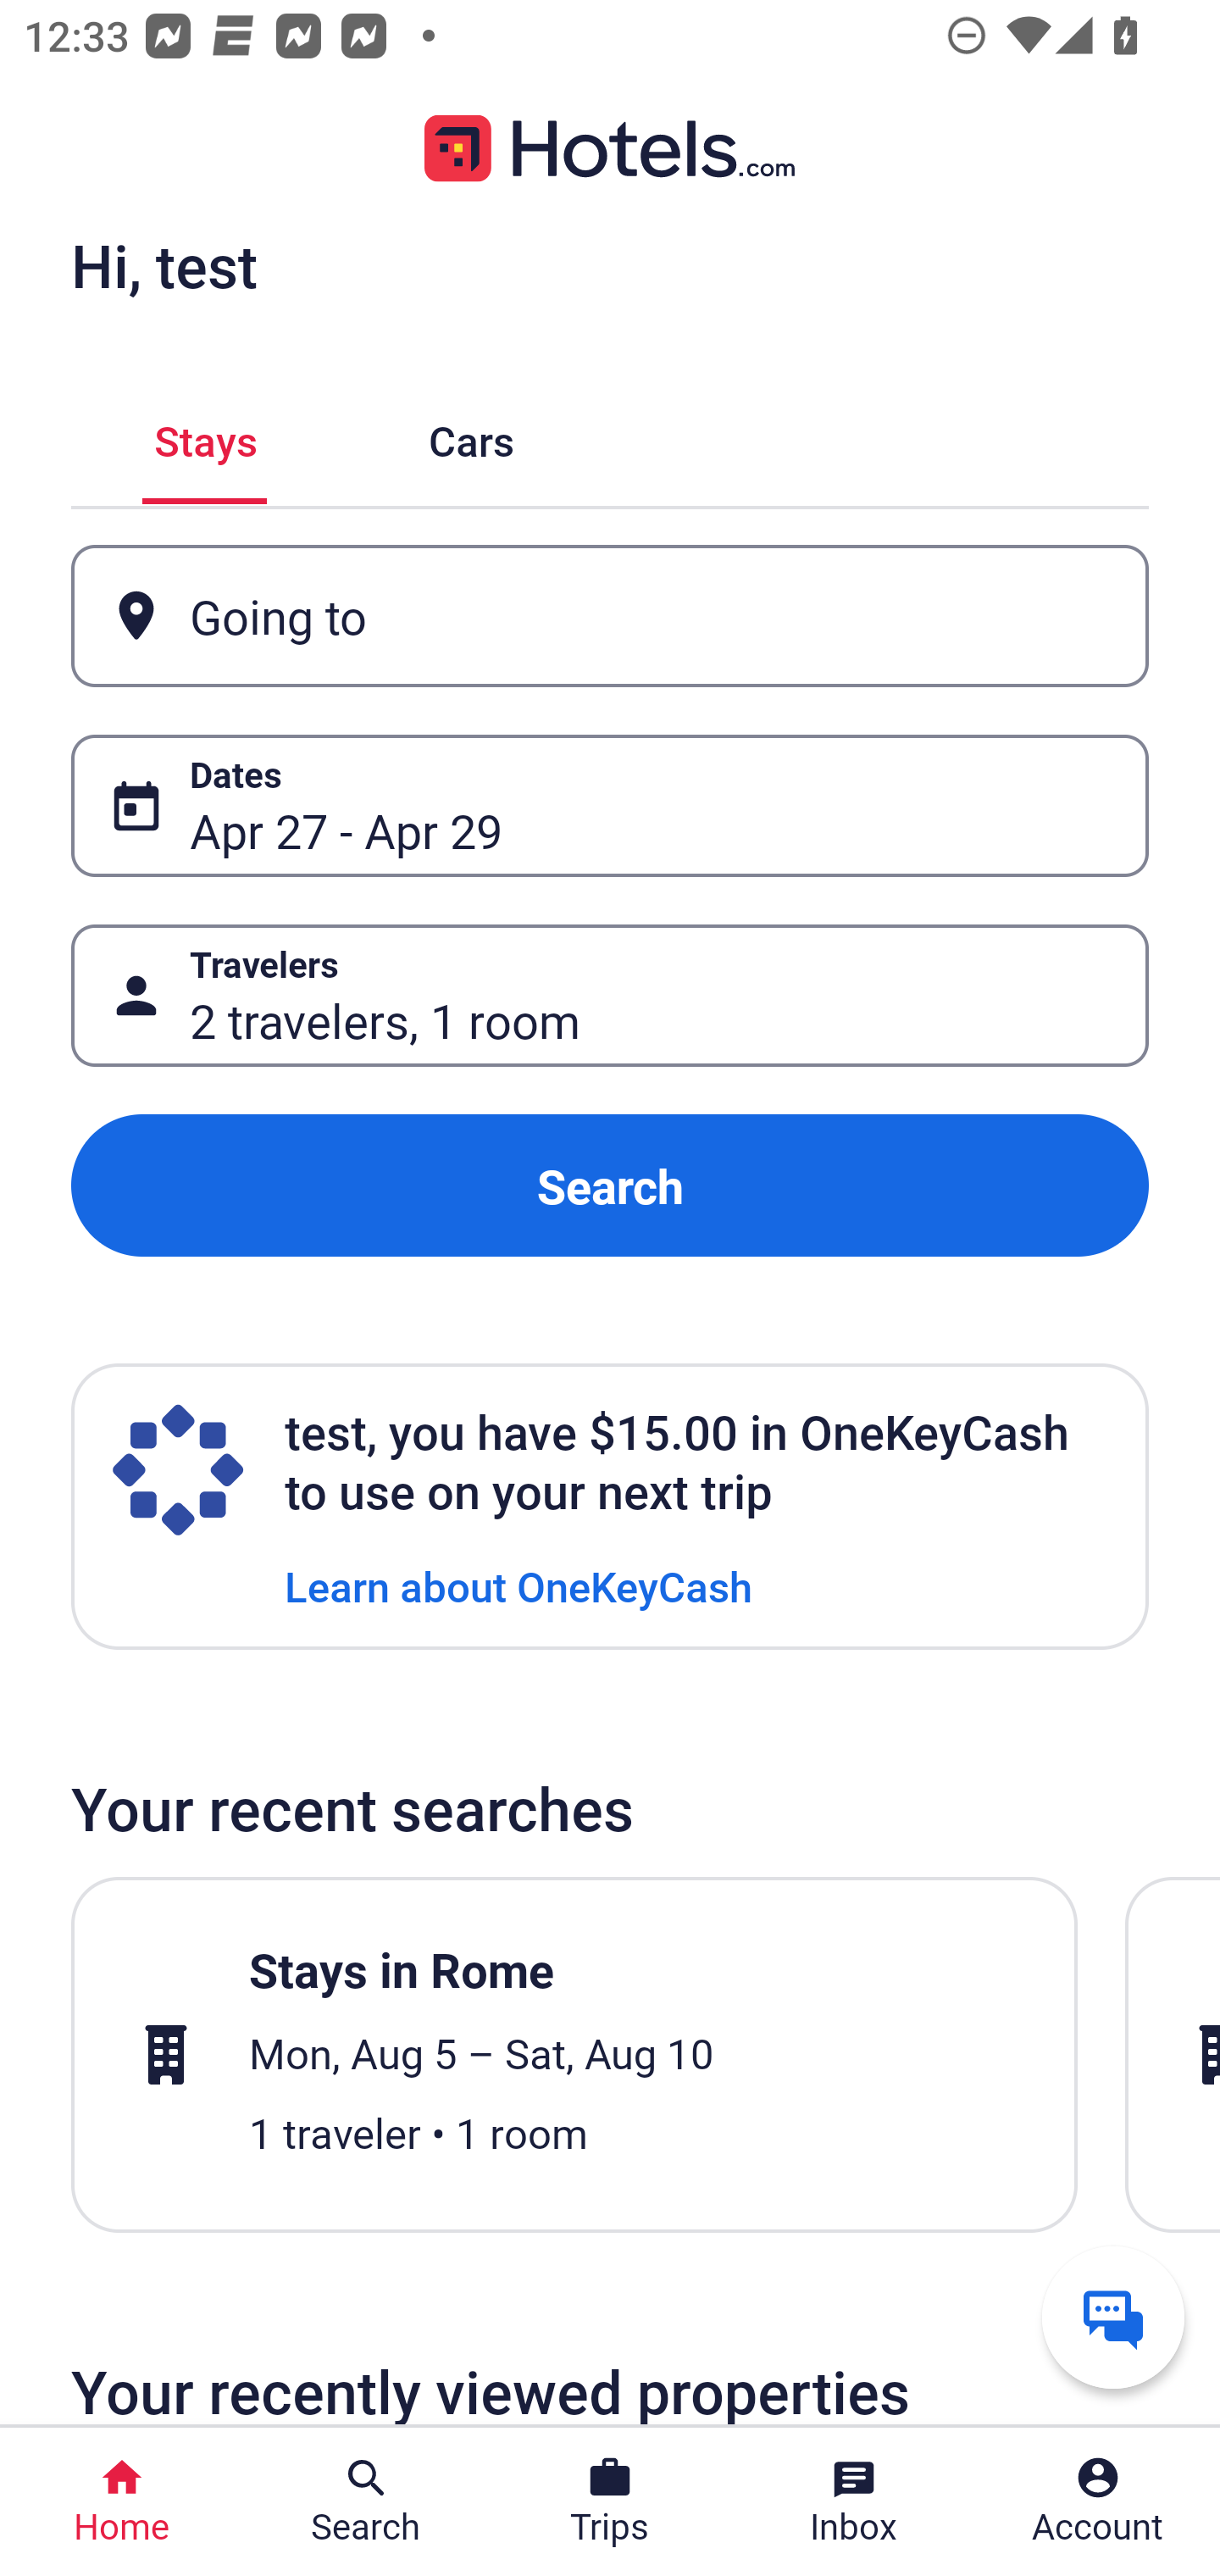 This screenshot has height=2576, width=1220. Describe the element at coordinates (610, 995) in the screenshot. I see `Travelers Button 2 travelers, 1 room` at that location.